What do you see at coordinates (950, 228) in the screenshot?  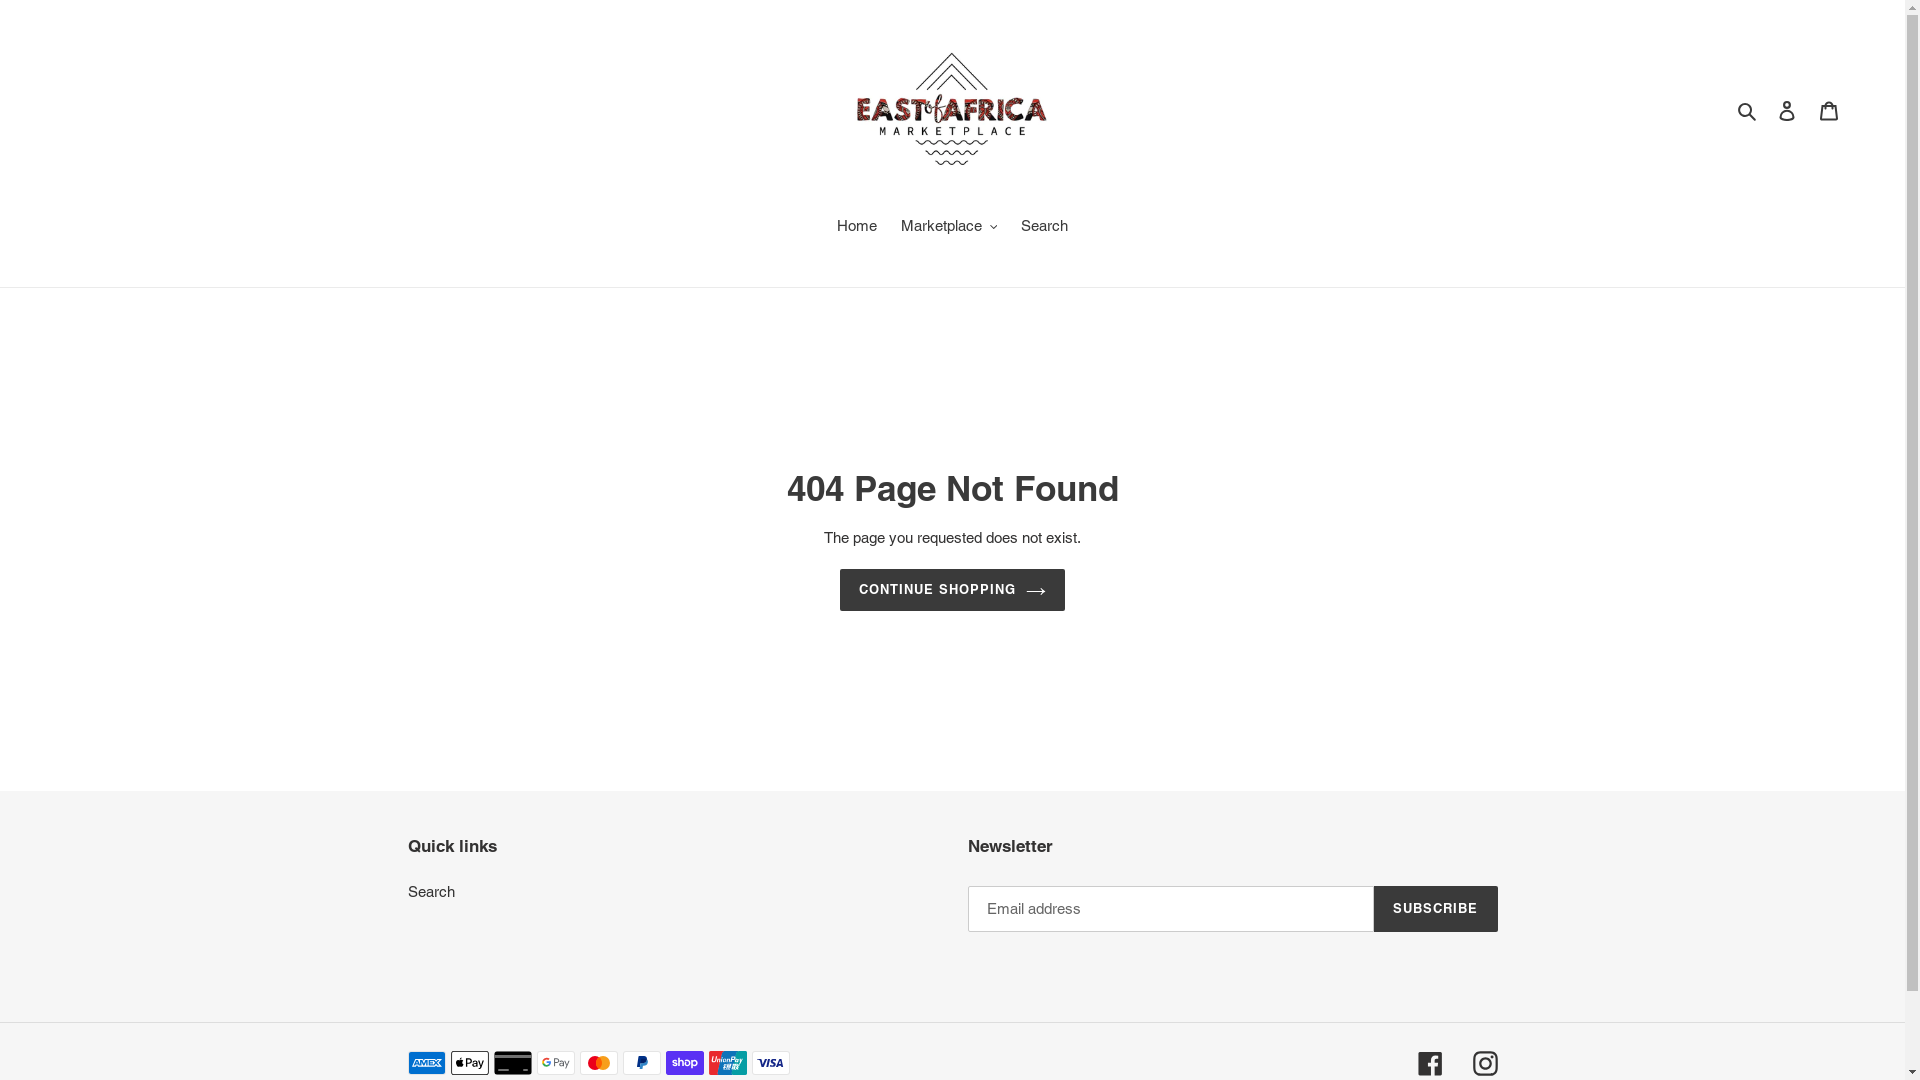 I see `Marketplace` at bounding box center [950, 228].